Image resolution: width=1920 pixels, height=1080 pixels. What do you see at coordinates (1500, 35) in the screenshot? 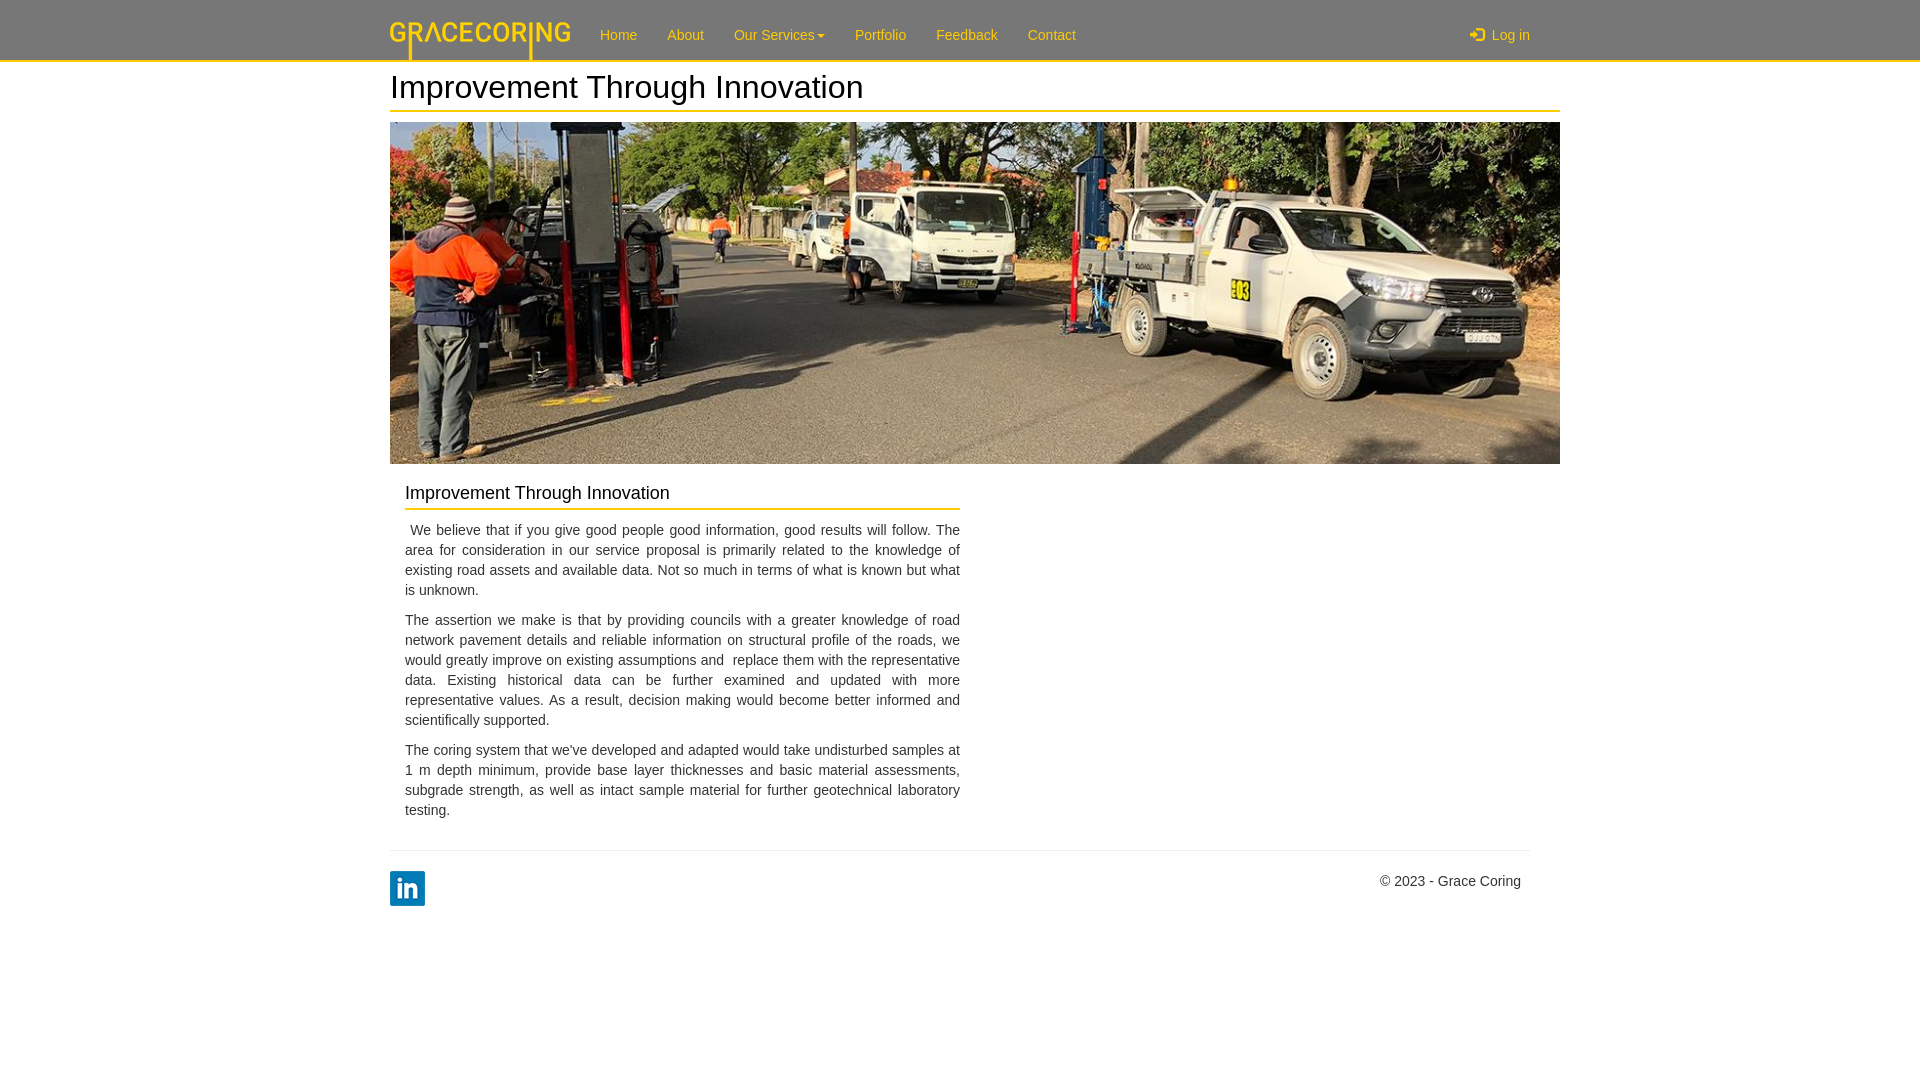
I see ` Log in` at bounding box center [1500, 35].